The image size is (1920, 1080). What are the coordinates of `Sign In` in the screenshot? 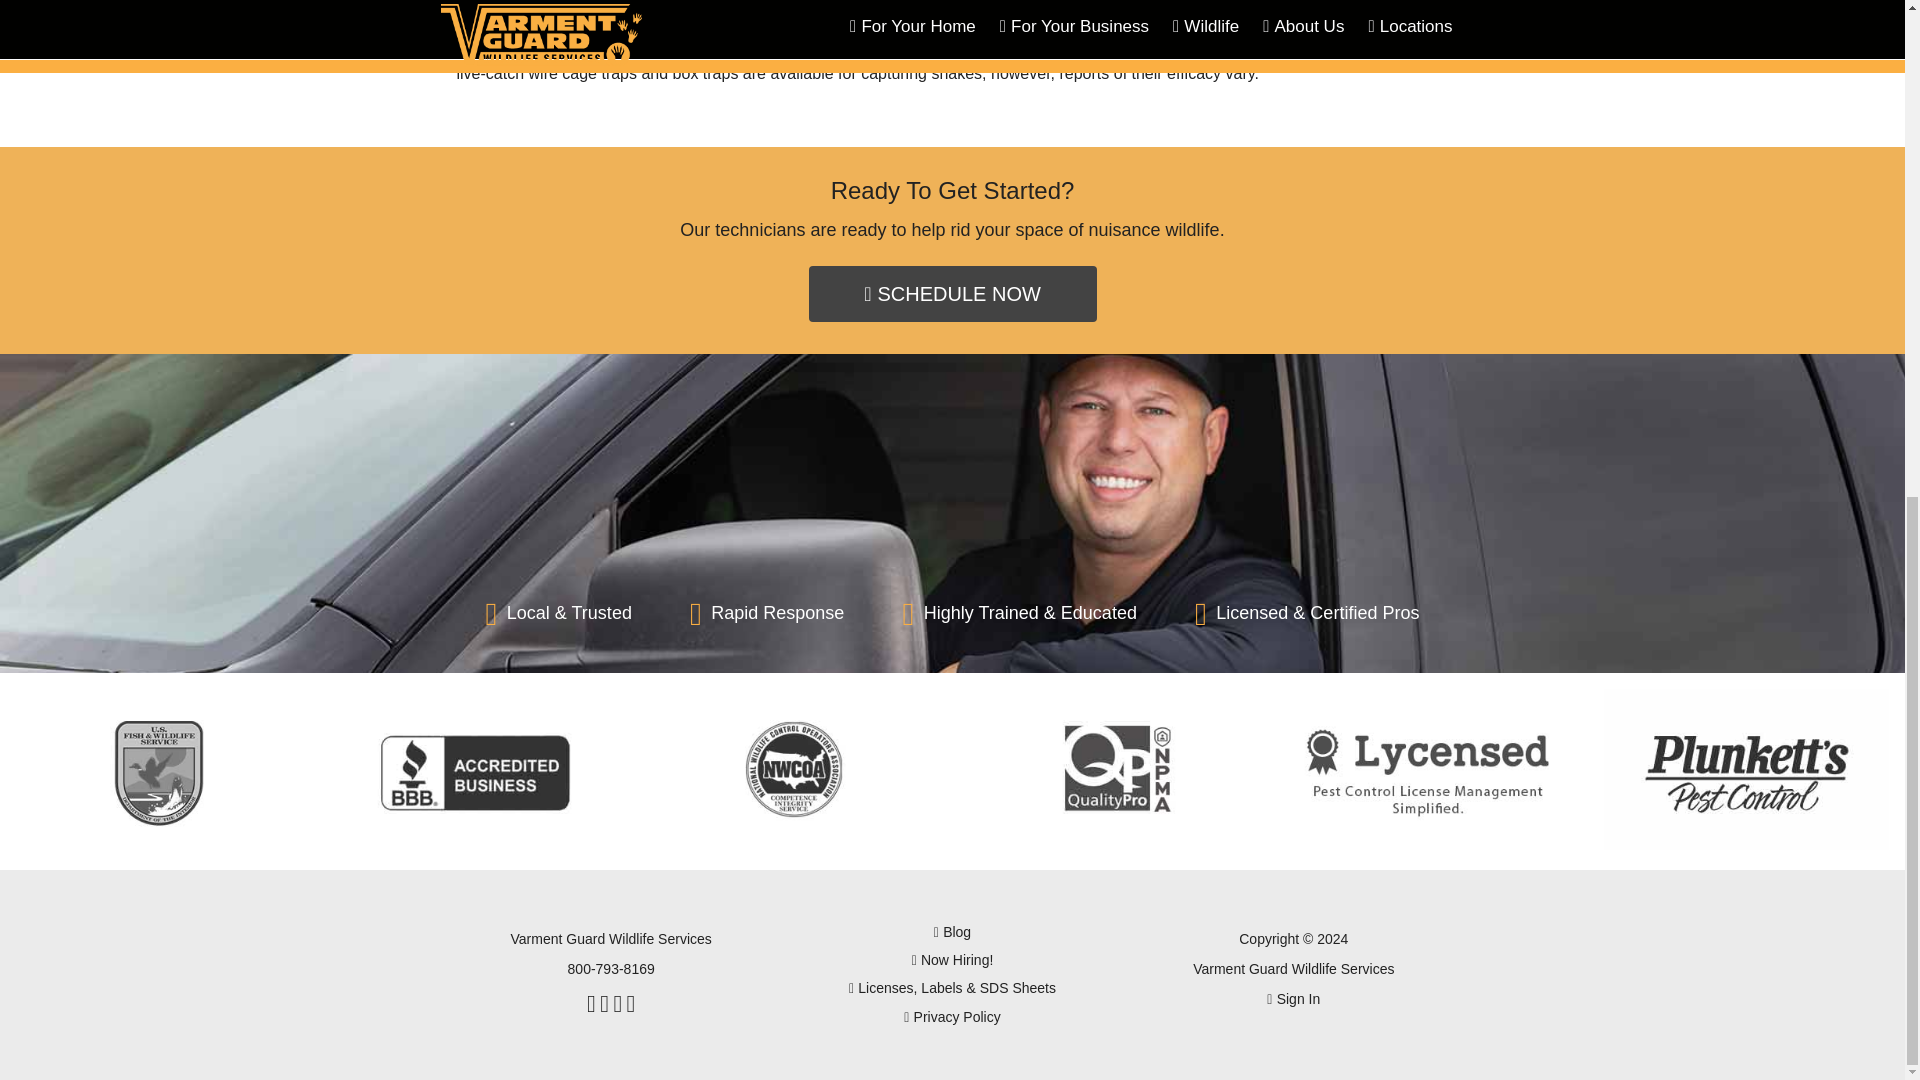 It's located at (1294, 998).